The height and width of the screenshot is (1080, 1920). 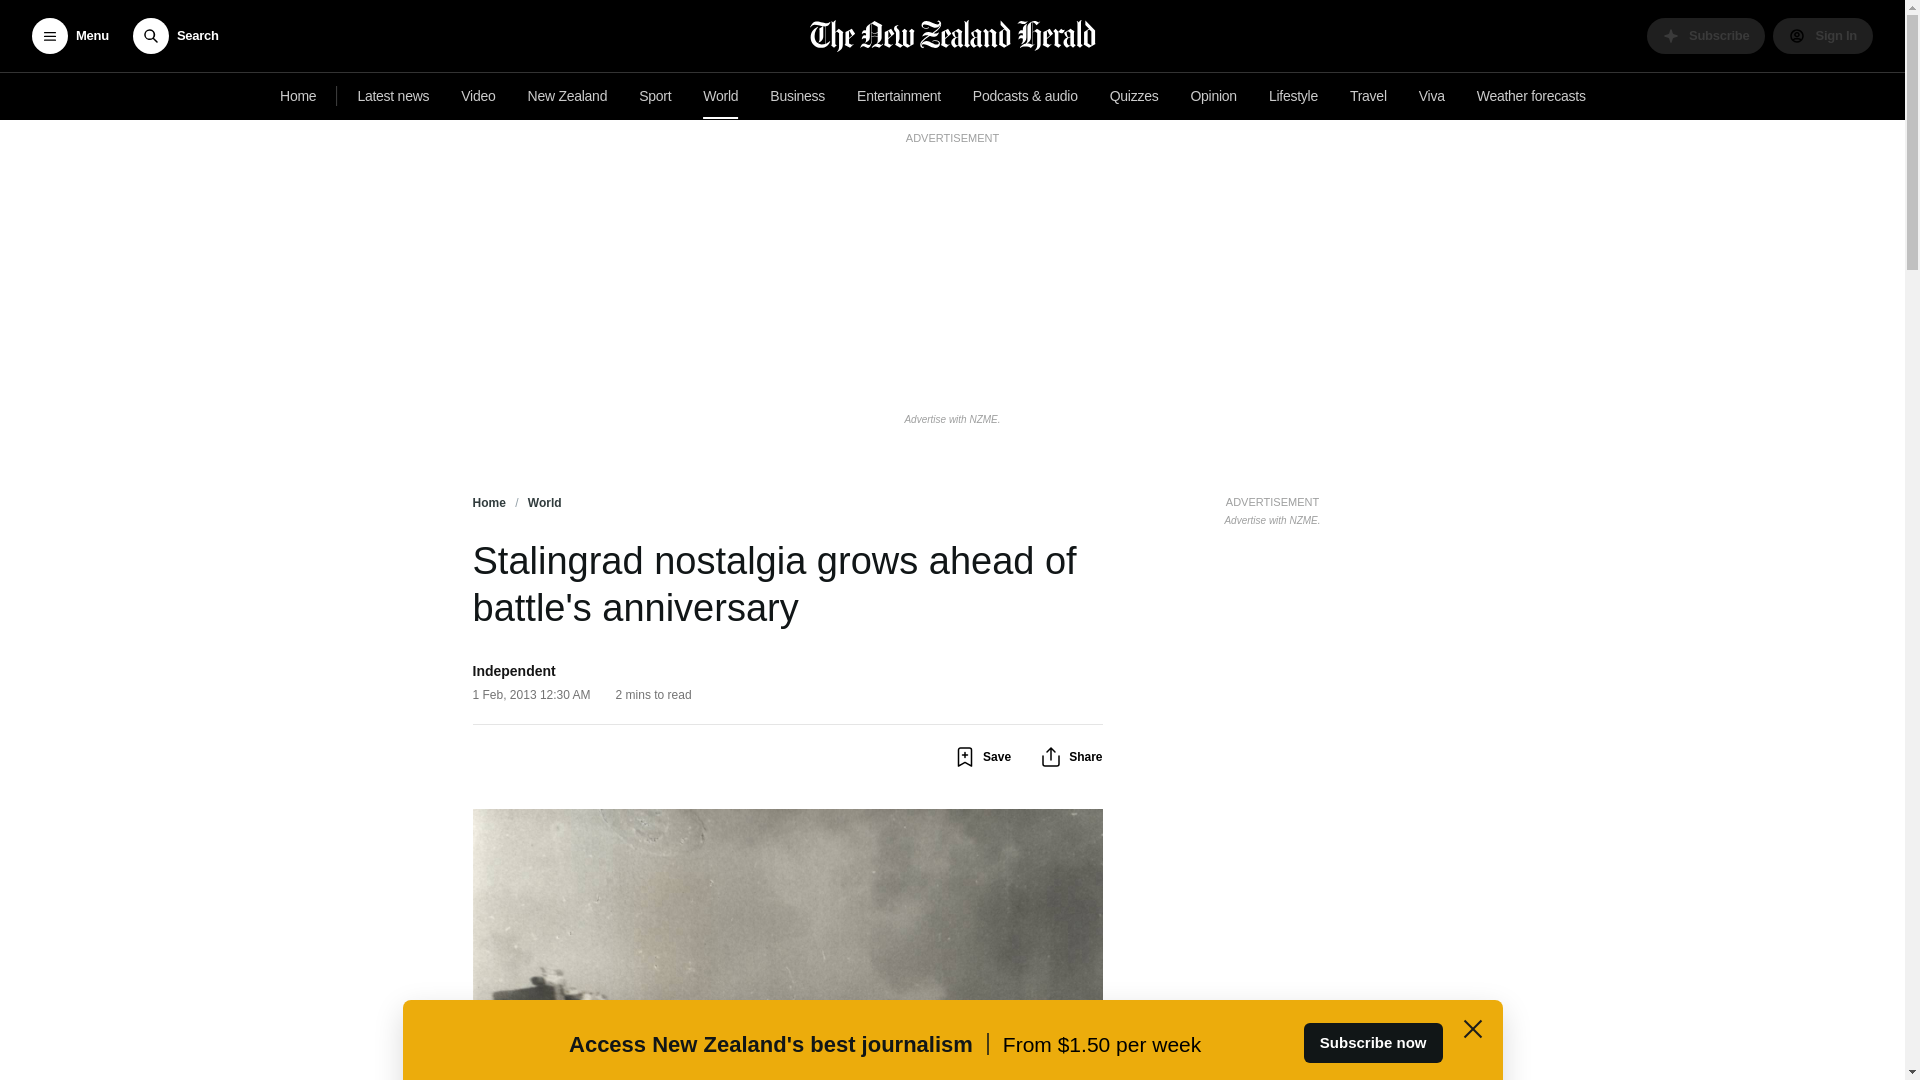 What do you see at coordinates (568, 96) in the screenshot?
I see `New Zealand` at bounding box center [568, 96].